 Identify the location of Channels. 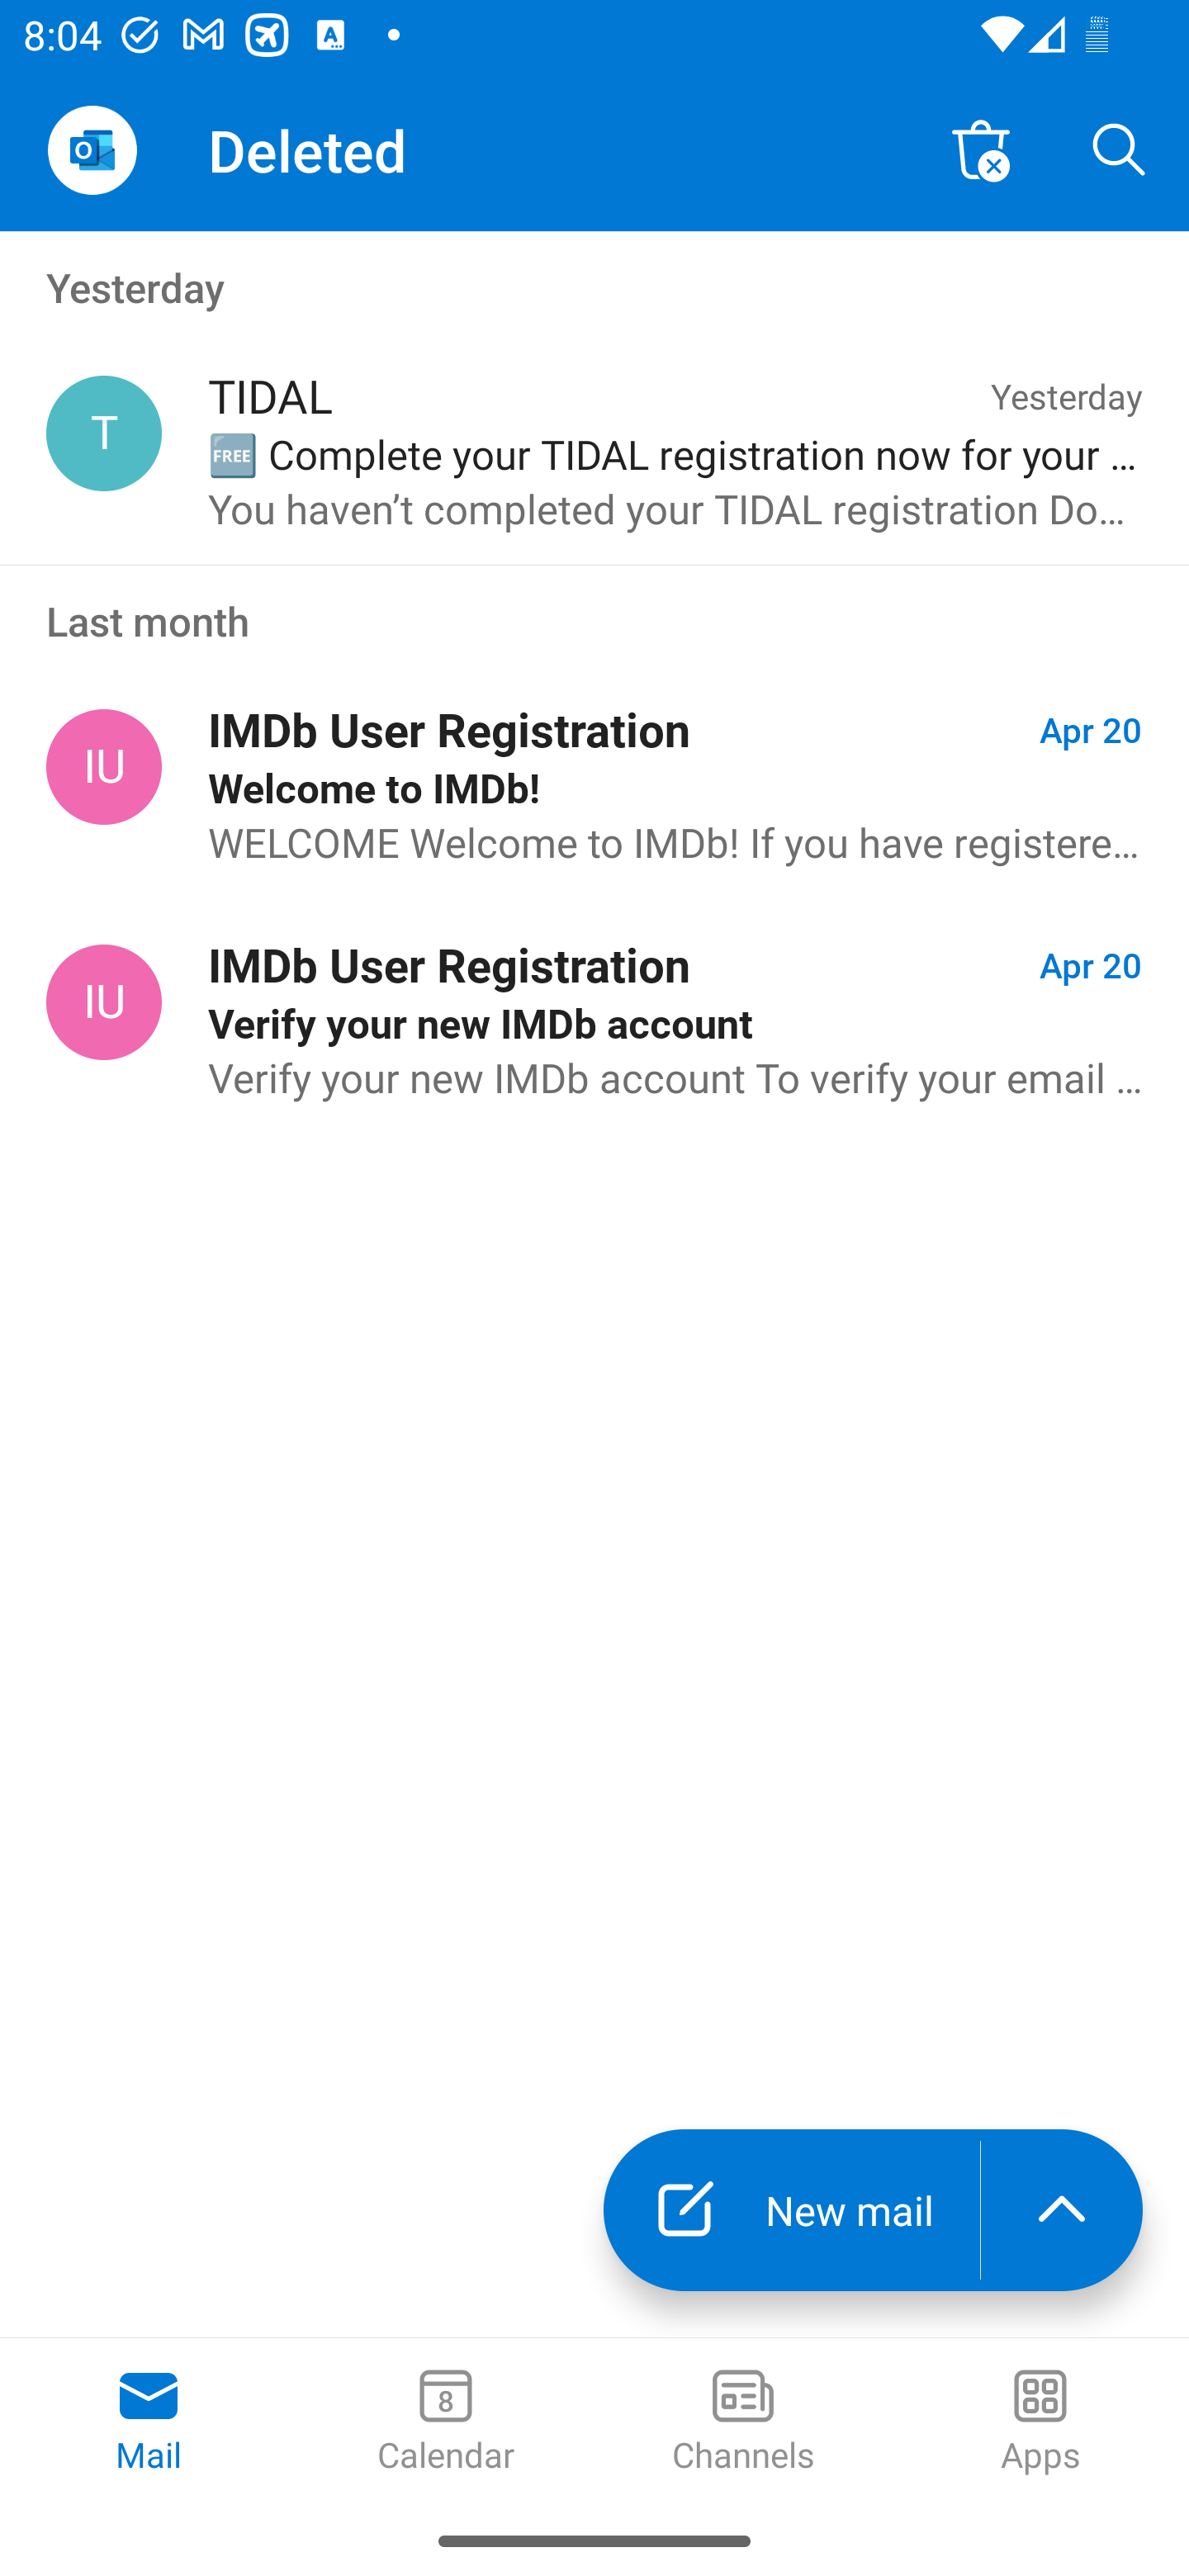
(743, 2422).